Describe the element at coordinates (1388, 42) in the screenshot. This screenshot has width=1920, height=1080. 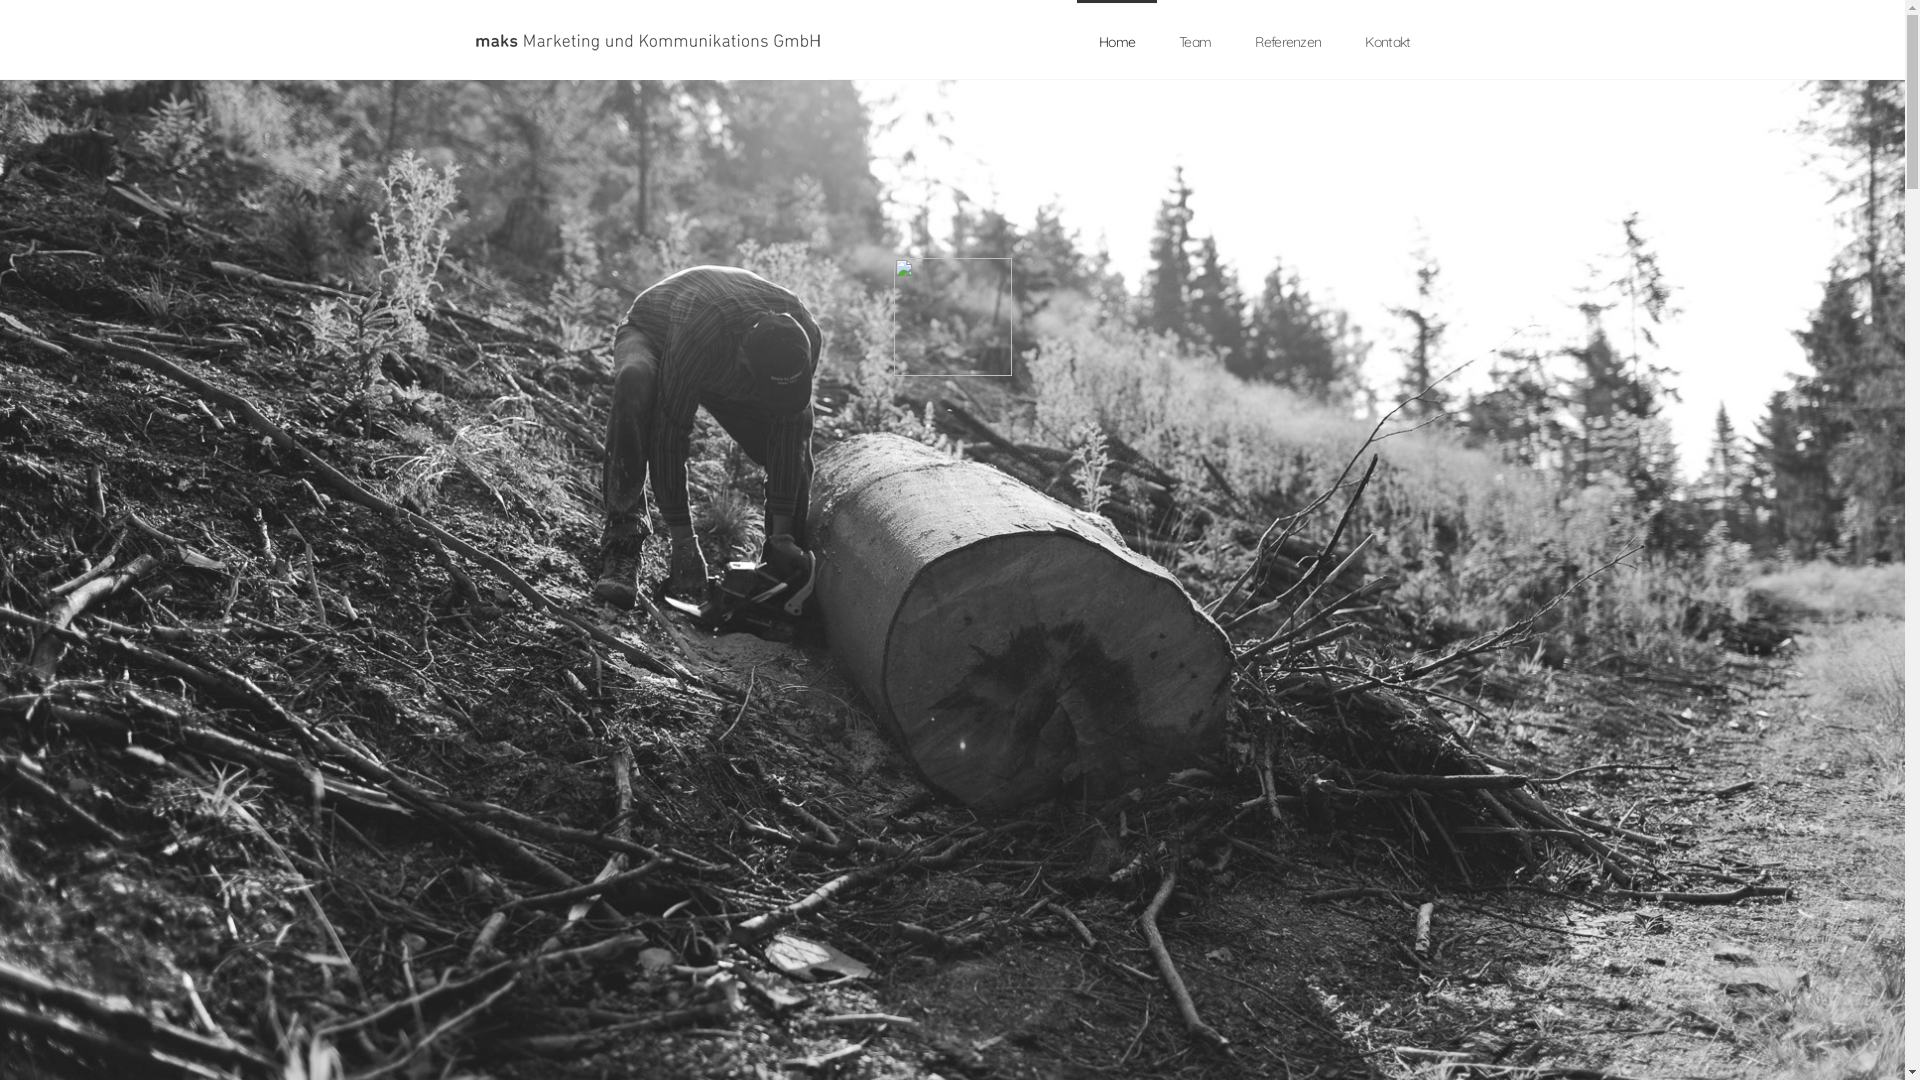
I see `Kontakt` at that location.